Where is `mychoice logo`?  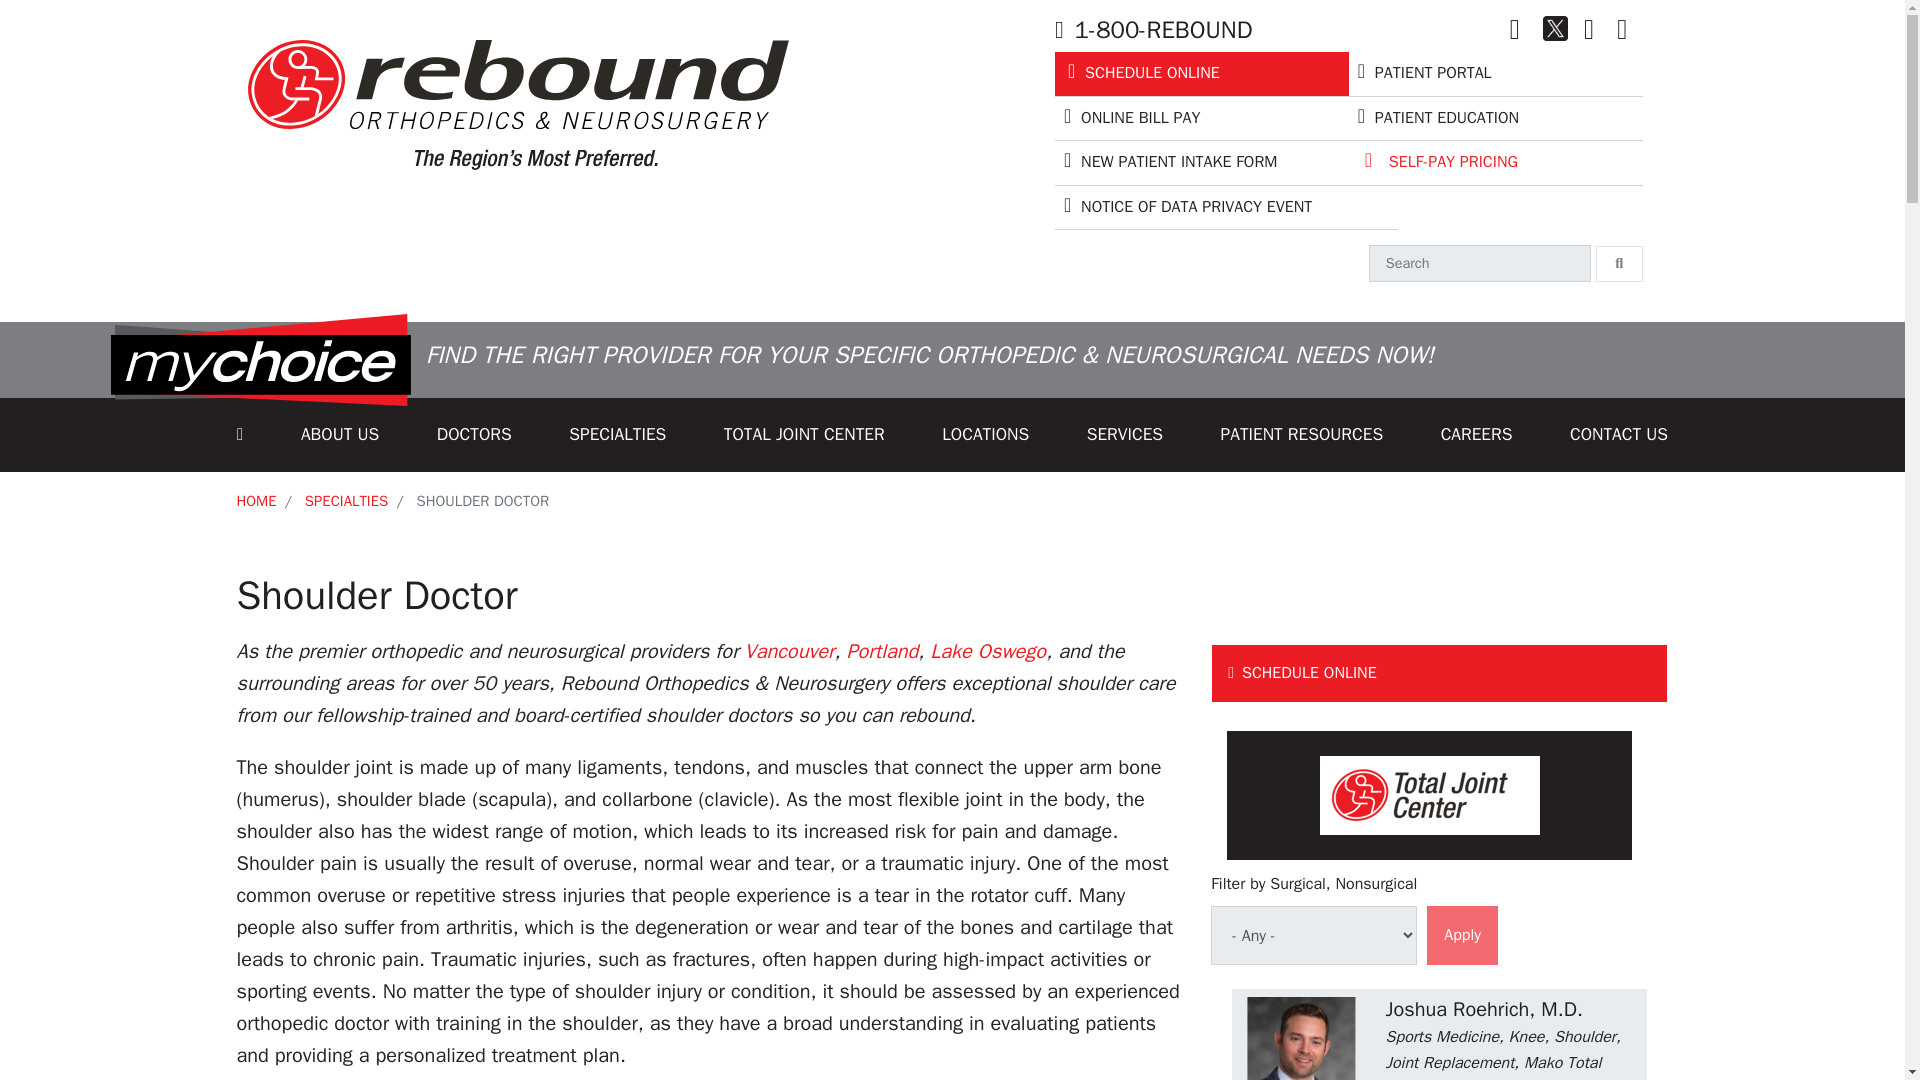 mychoice logo is located at coordinates (260, 360).